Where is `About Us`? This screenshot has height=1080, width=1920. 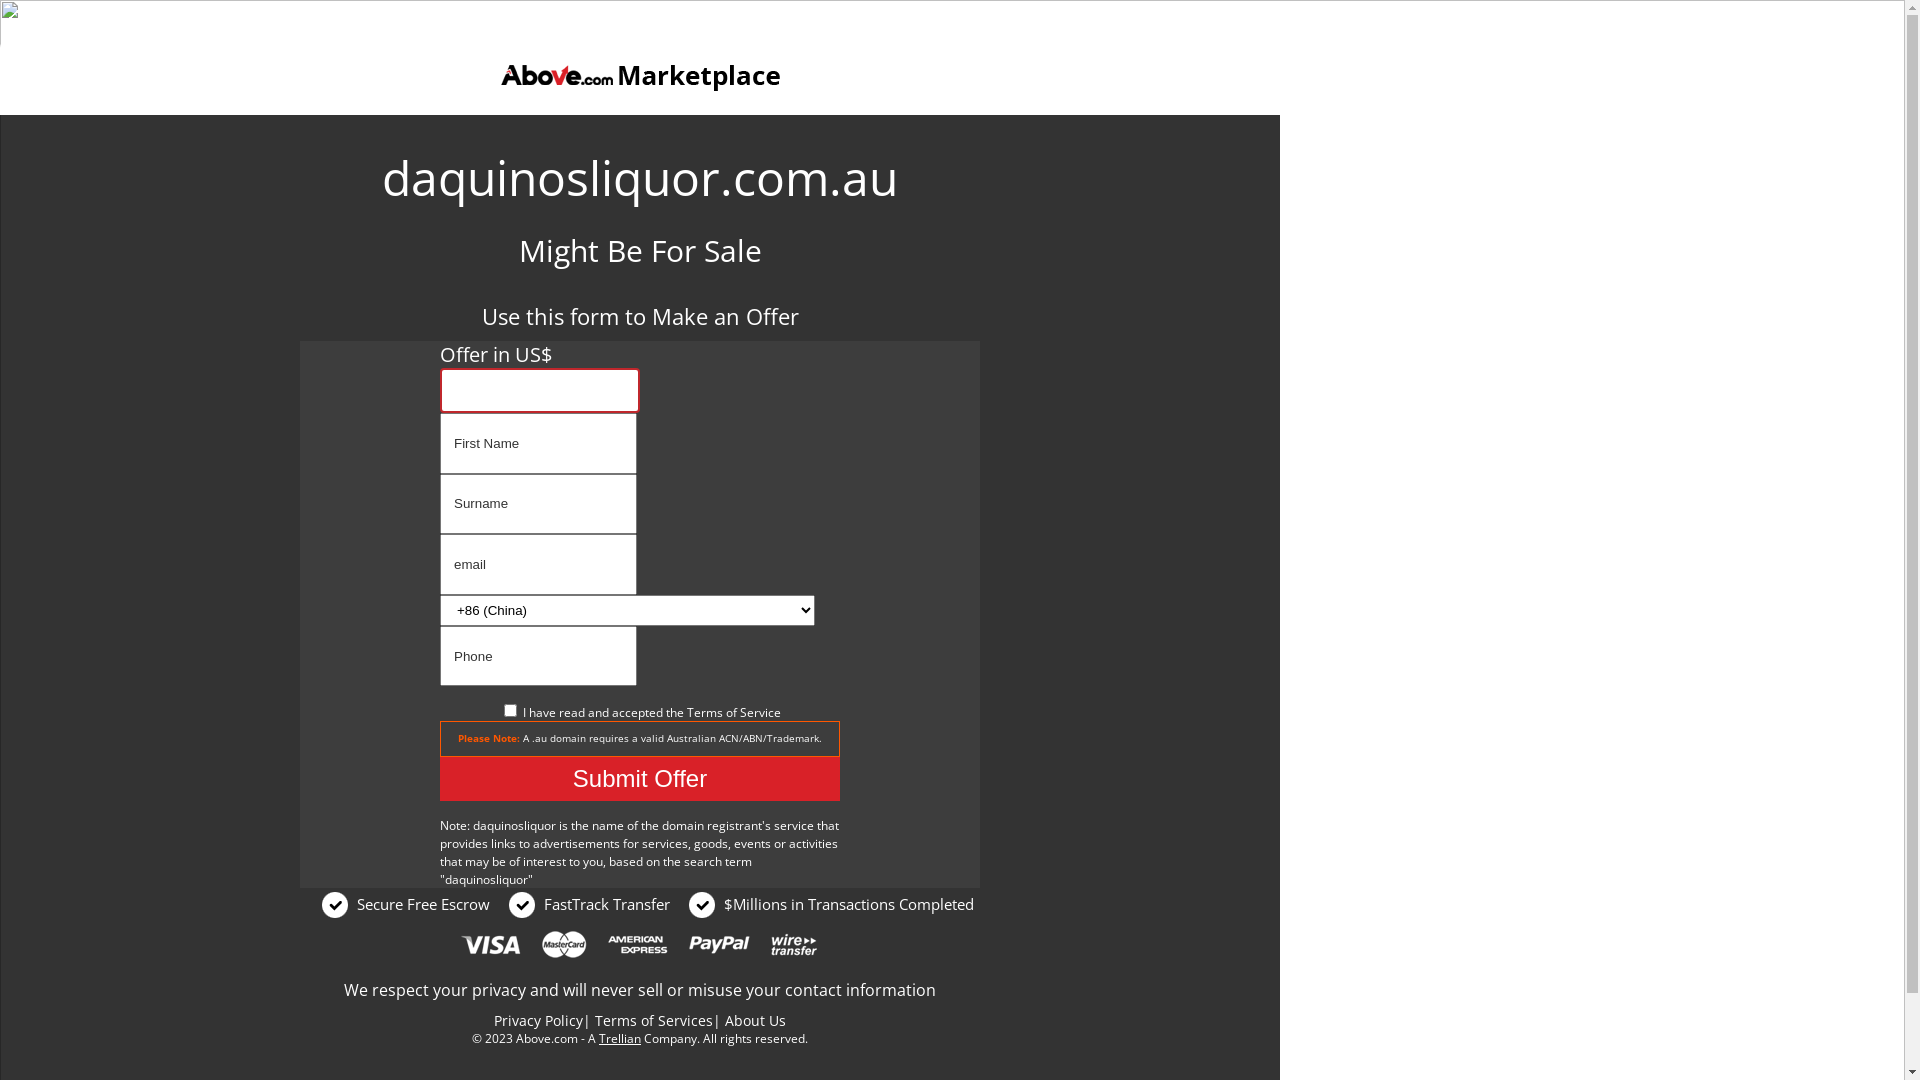 About Us is located at coordinates (756, 1020).